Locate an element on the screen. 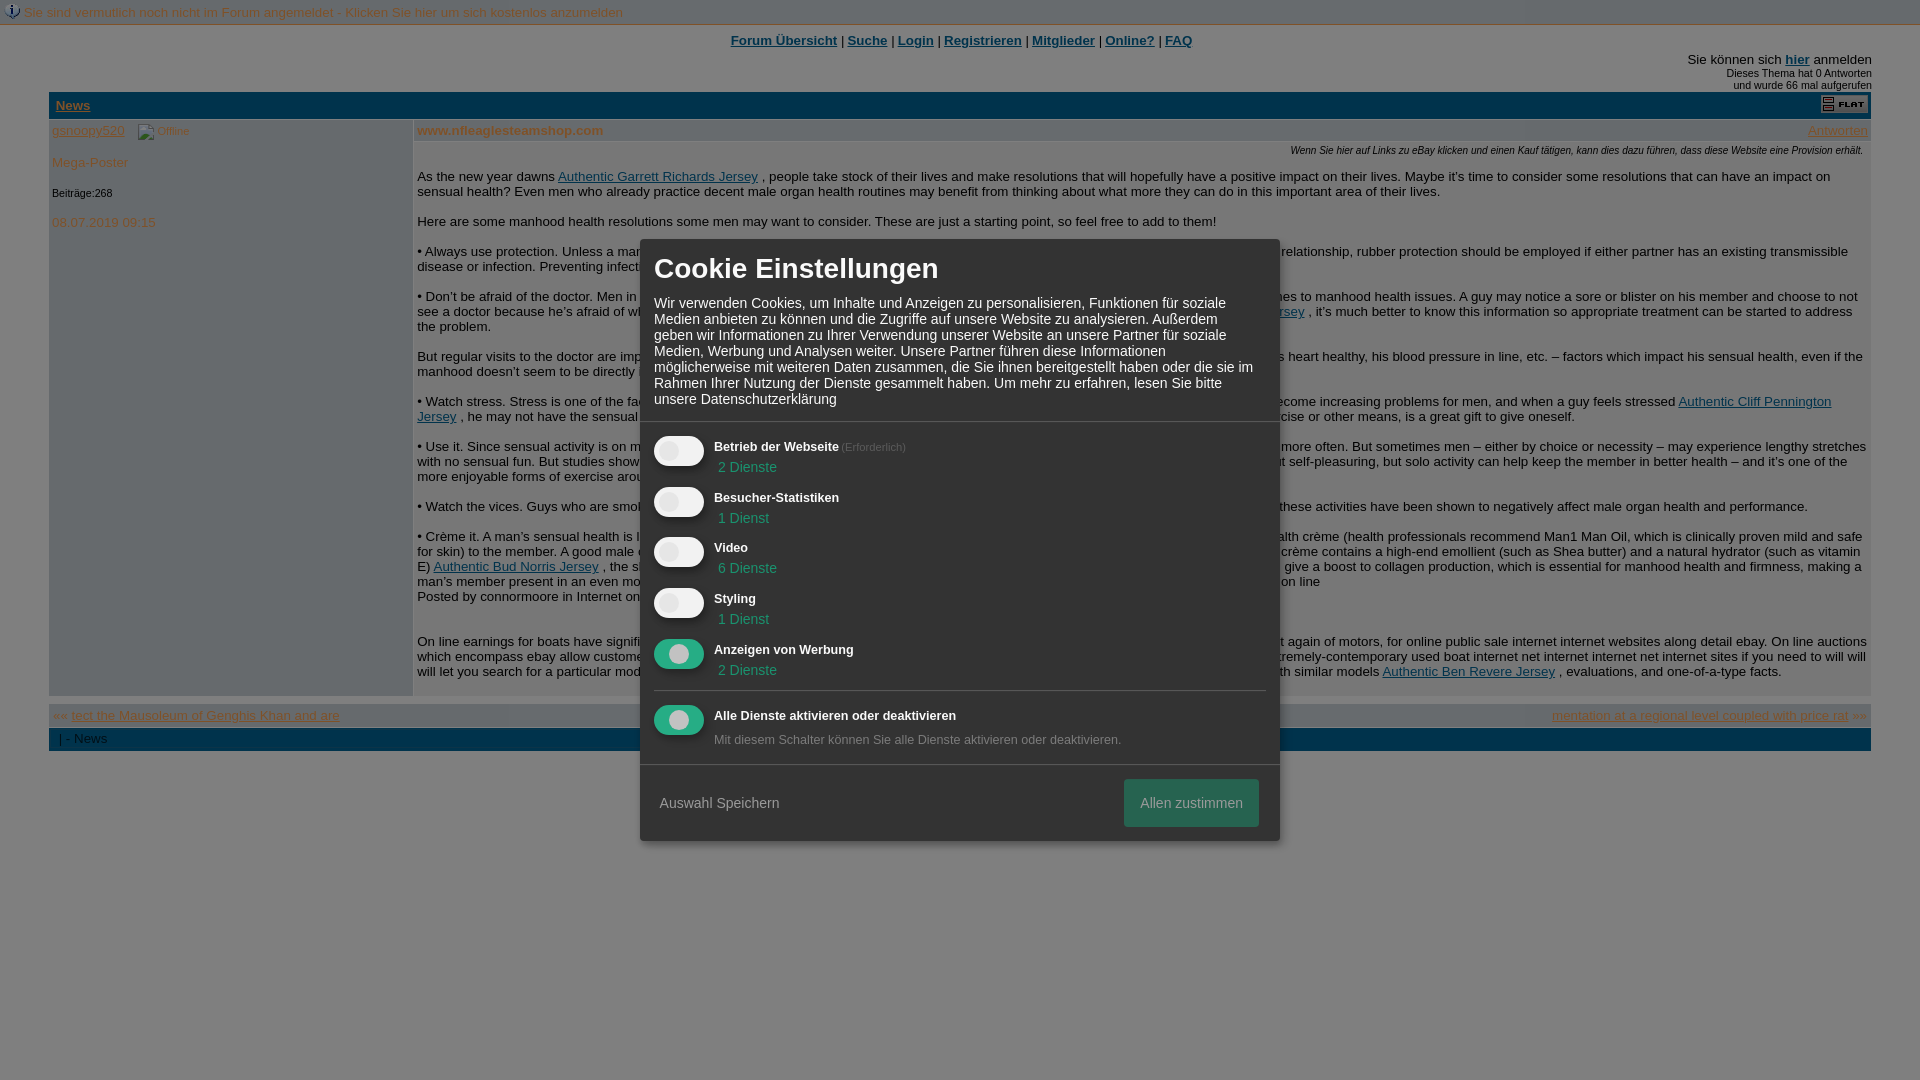 The width and height of the screenshot is (1920, 1080). Authentic Cameron Maybin Jersey is located at coordinates (838, 446).